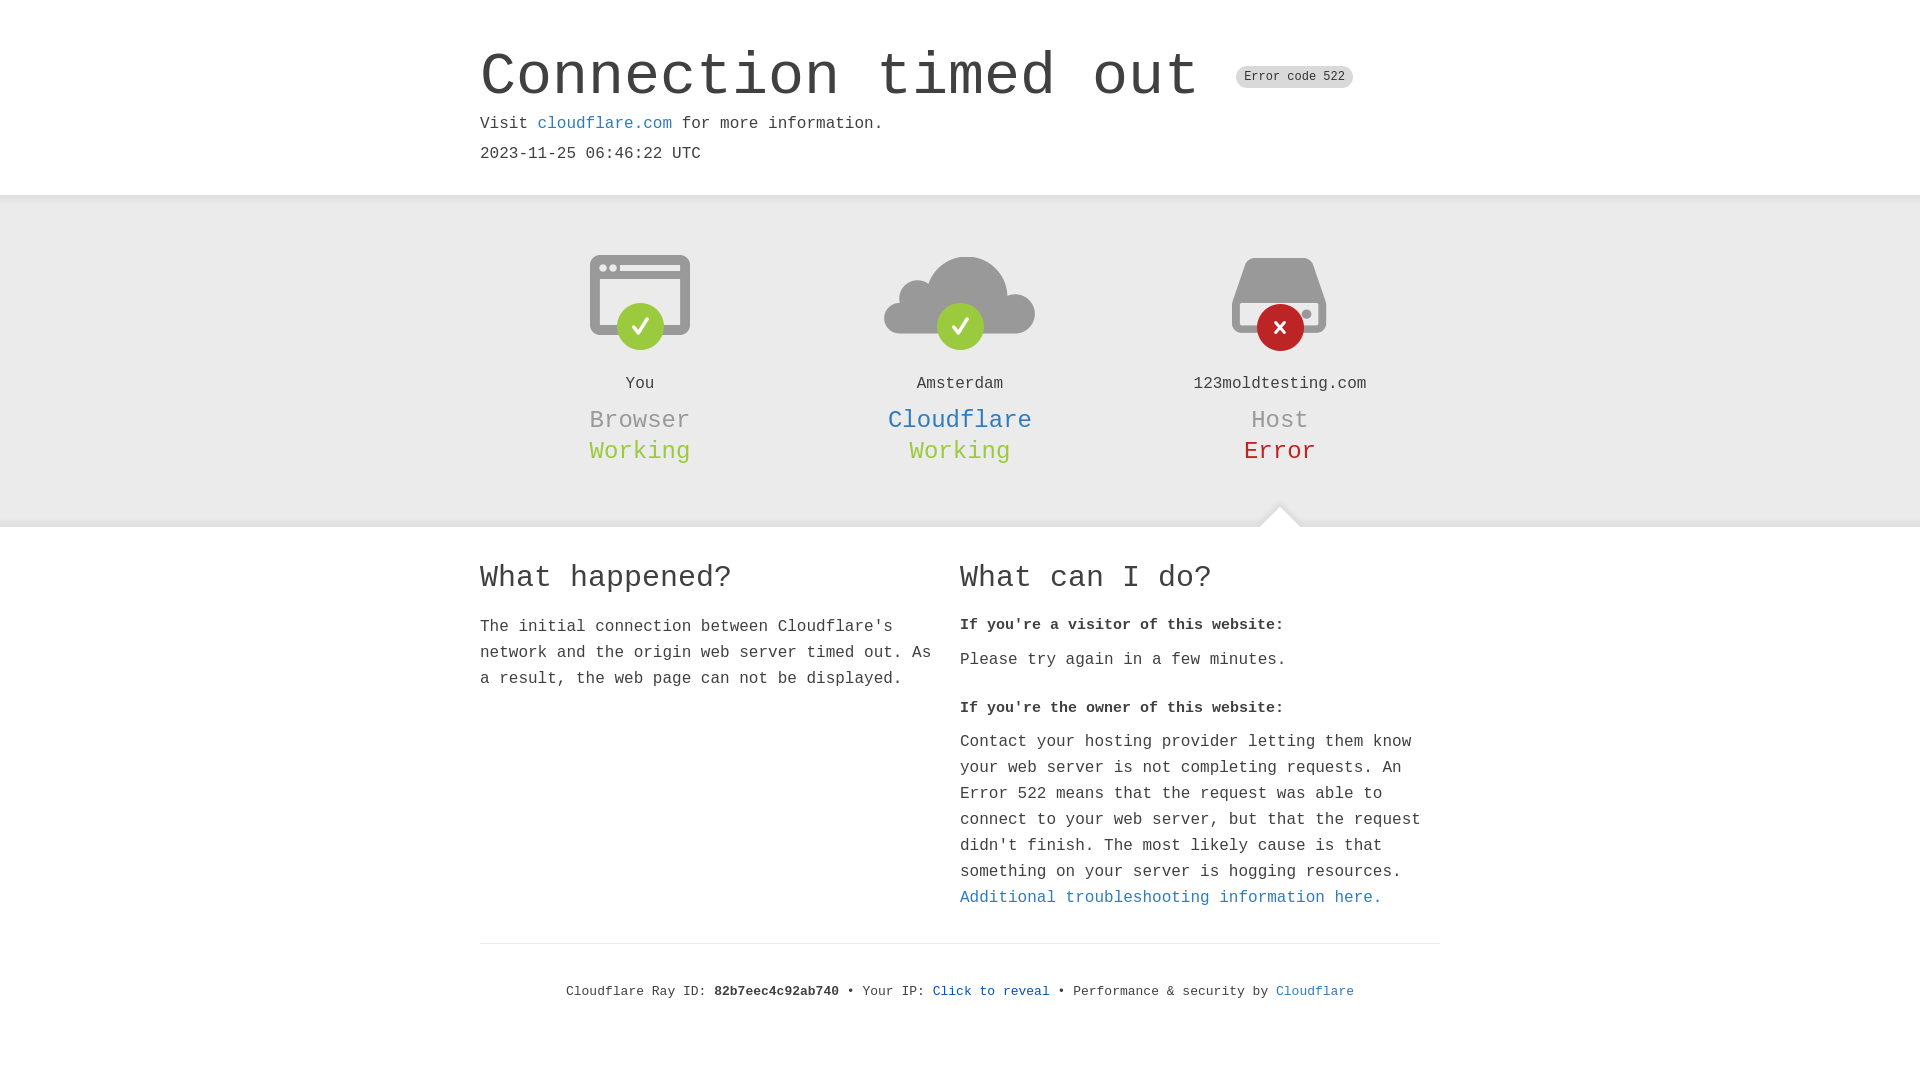 Image resolution: width=1920 pixels, height=1080 pixels. I want to click on Additional troubleshooting information here., so click(1171, 898).